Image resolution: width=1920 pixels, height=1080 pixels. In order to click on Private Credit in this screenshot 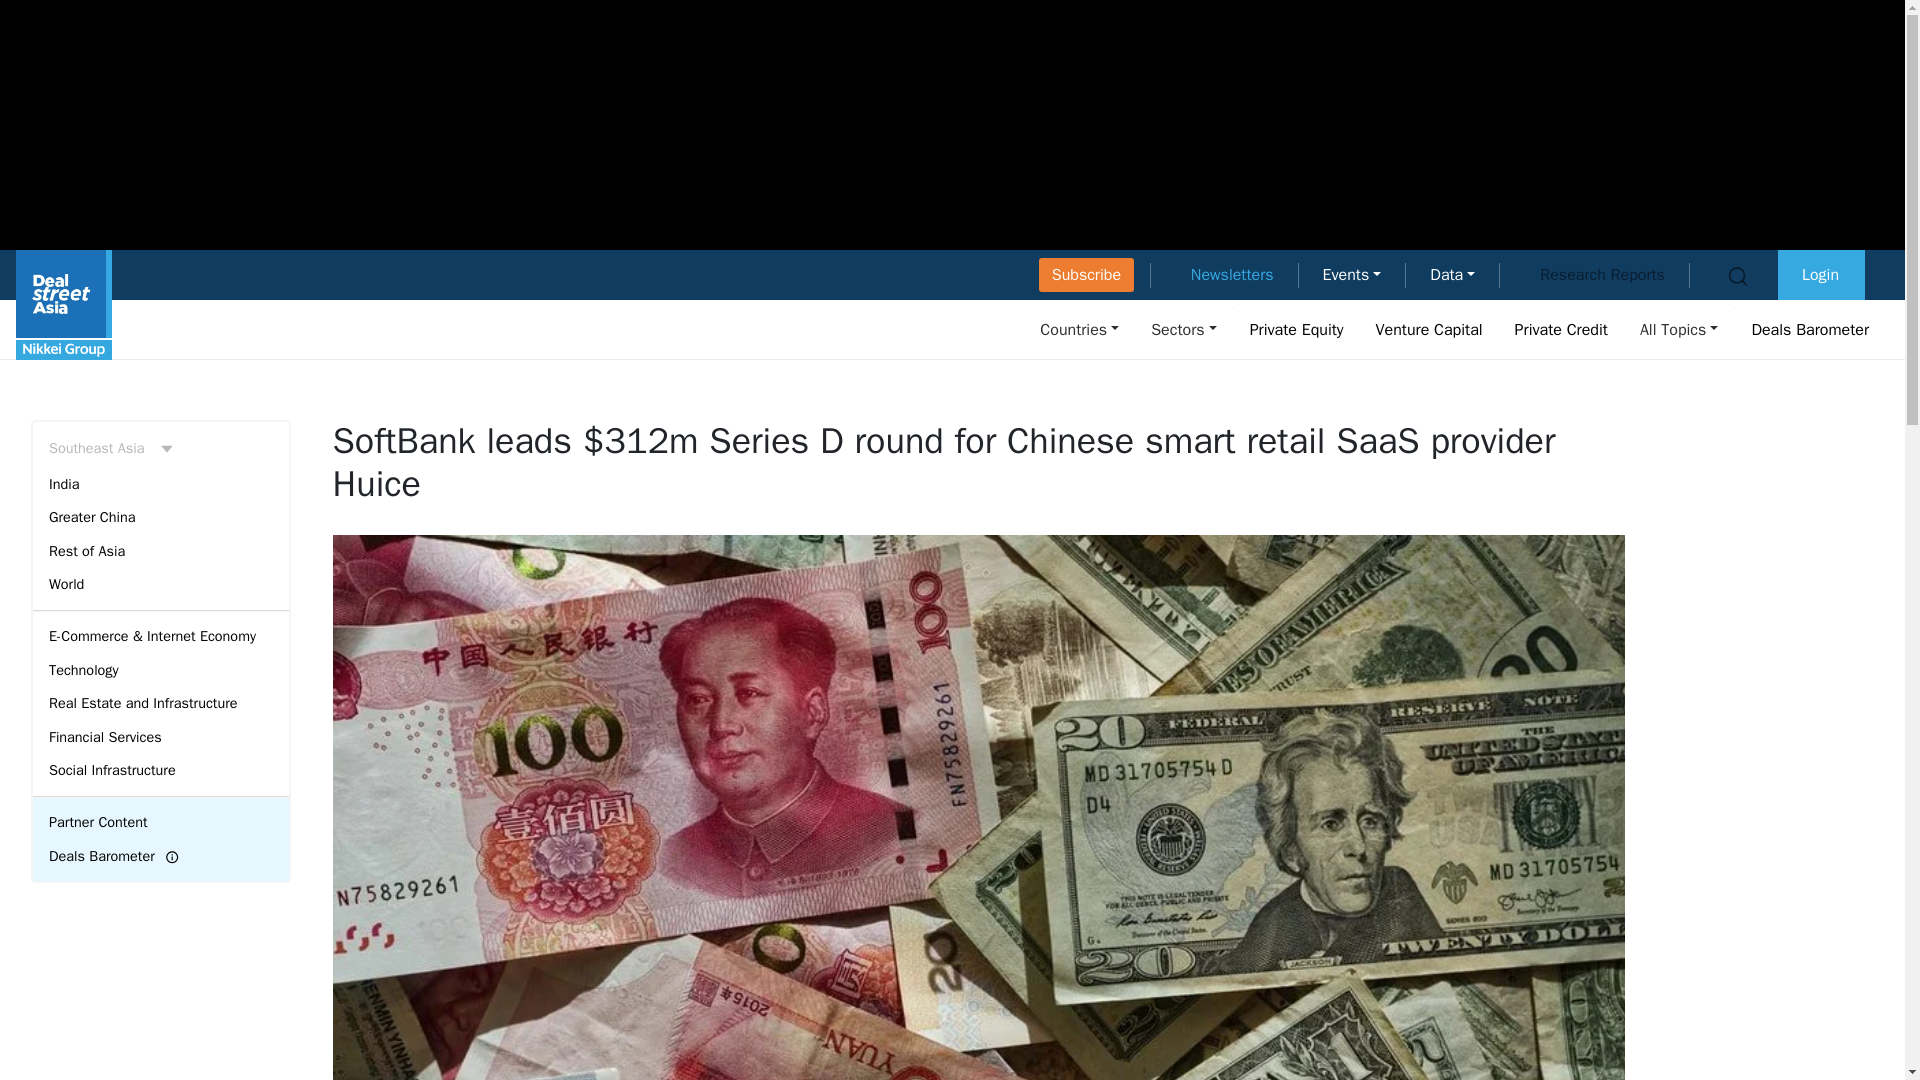, I will do `click(1562, 329)`.